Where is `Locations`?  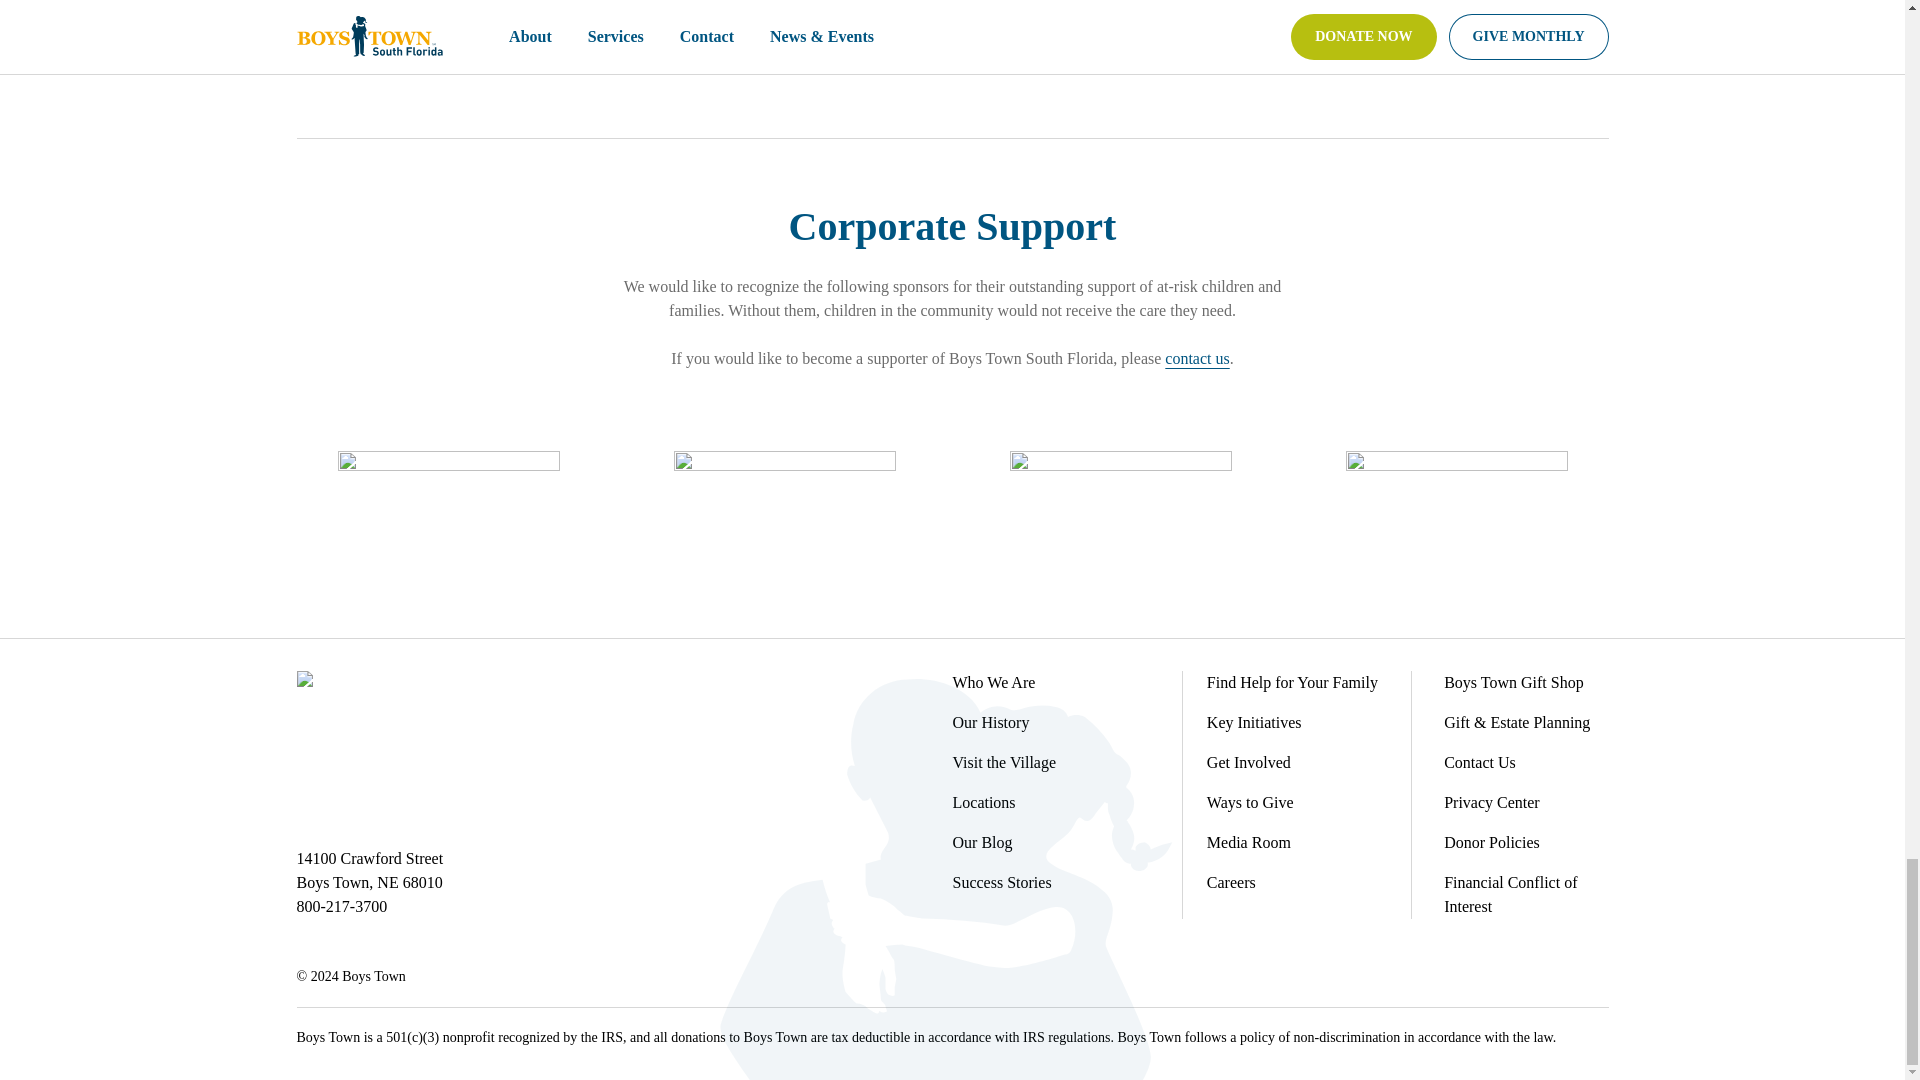
Locations is located at coordinates (984, 802).